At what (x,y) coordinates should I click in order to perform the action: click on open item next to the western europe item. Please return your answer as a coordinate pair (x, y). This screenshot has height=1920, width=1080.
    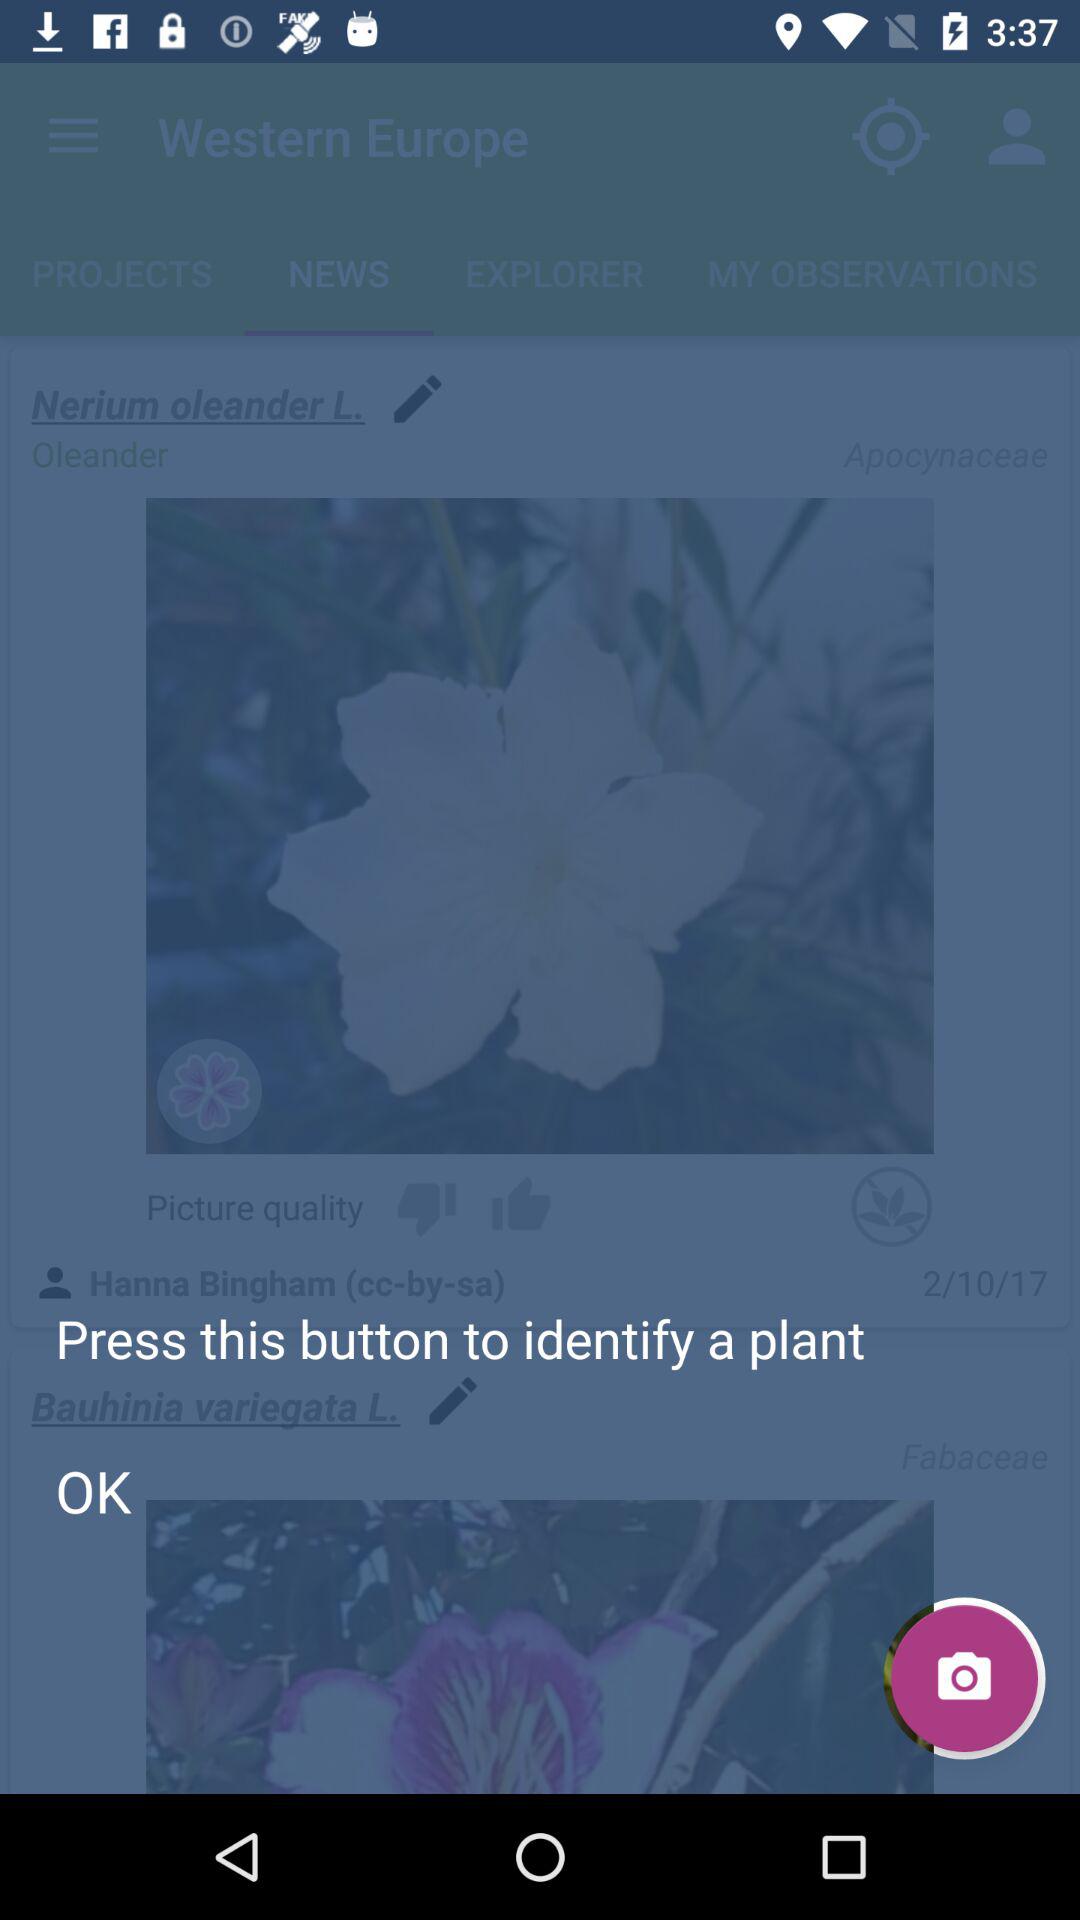
    Looking at the image, I should click on (890, 136).